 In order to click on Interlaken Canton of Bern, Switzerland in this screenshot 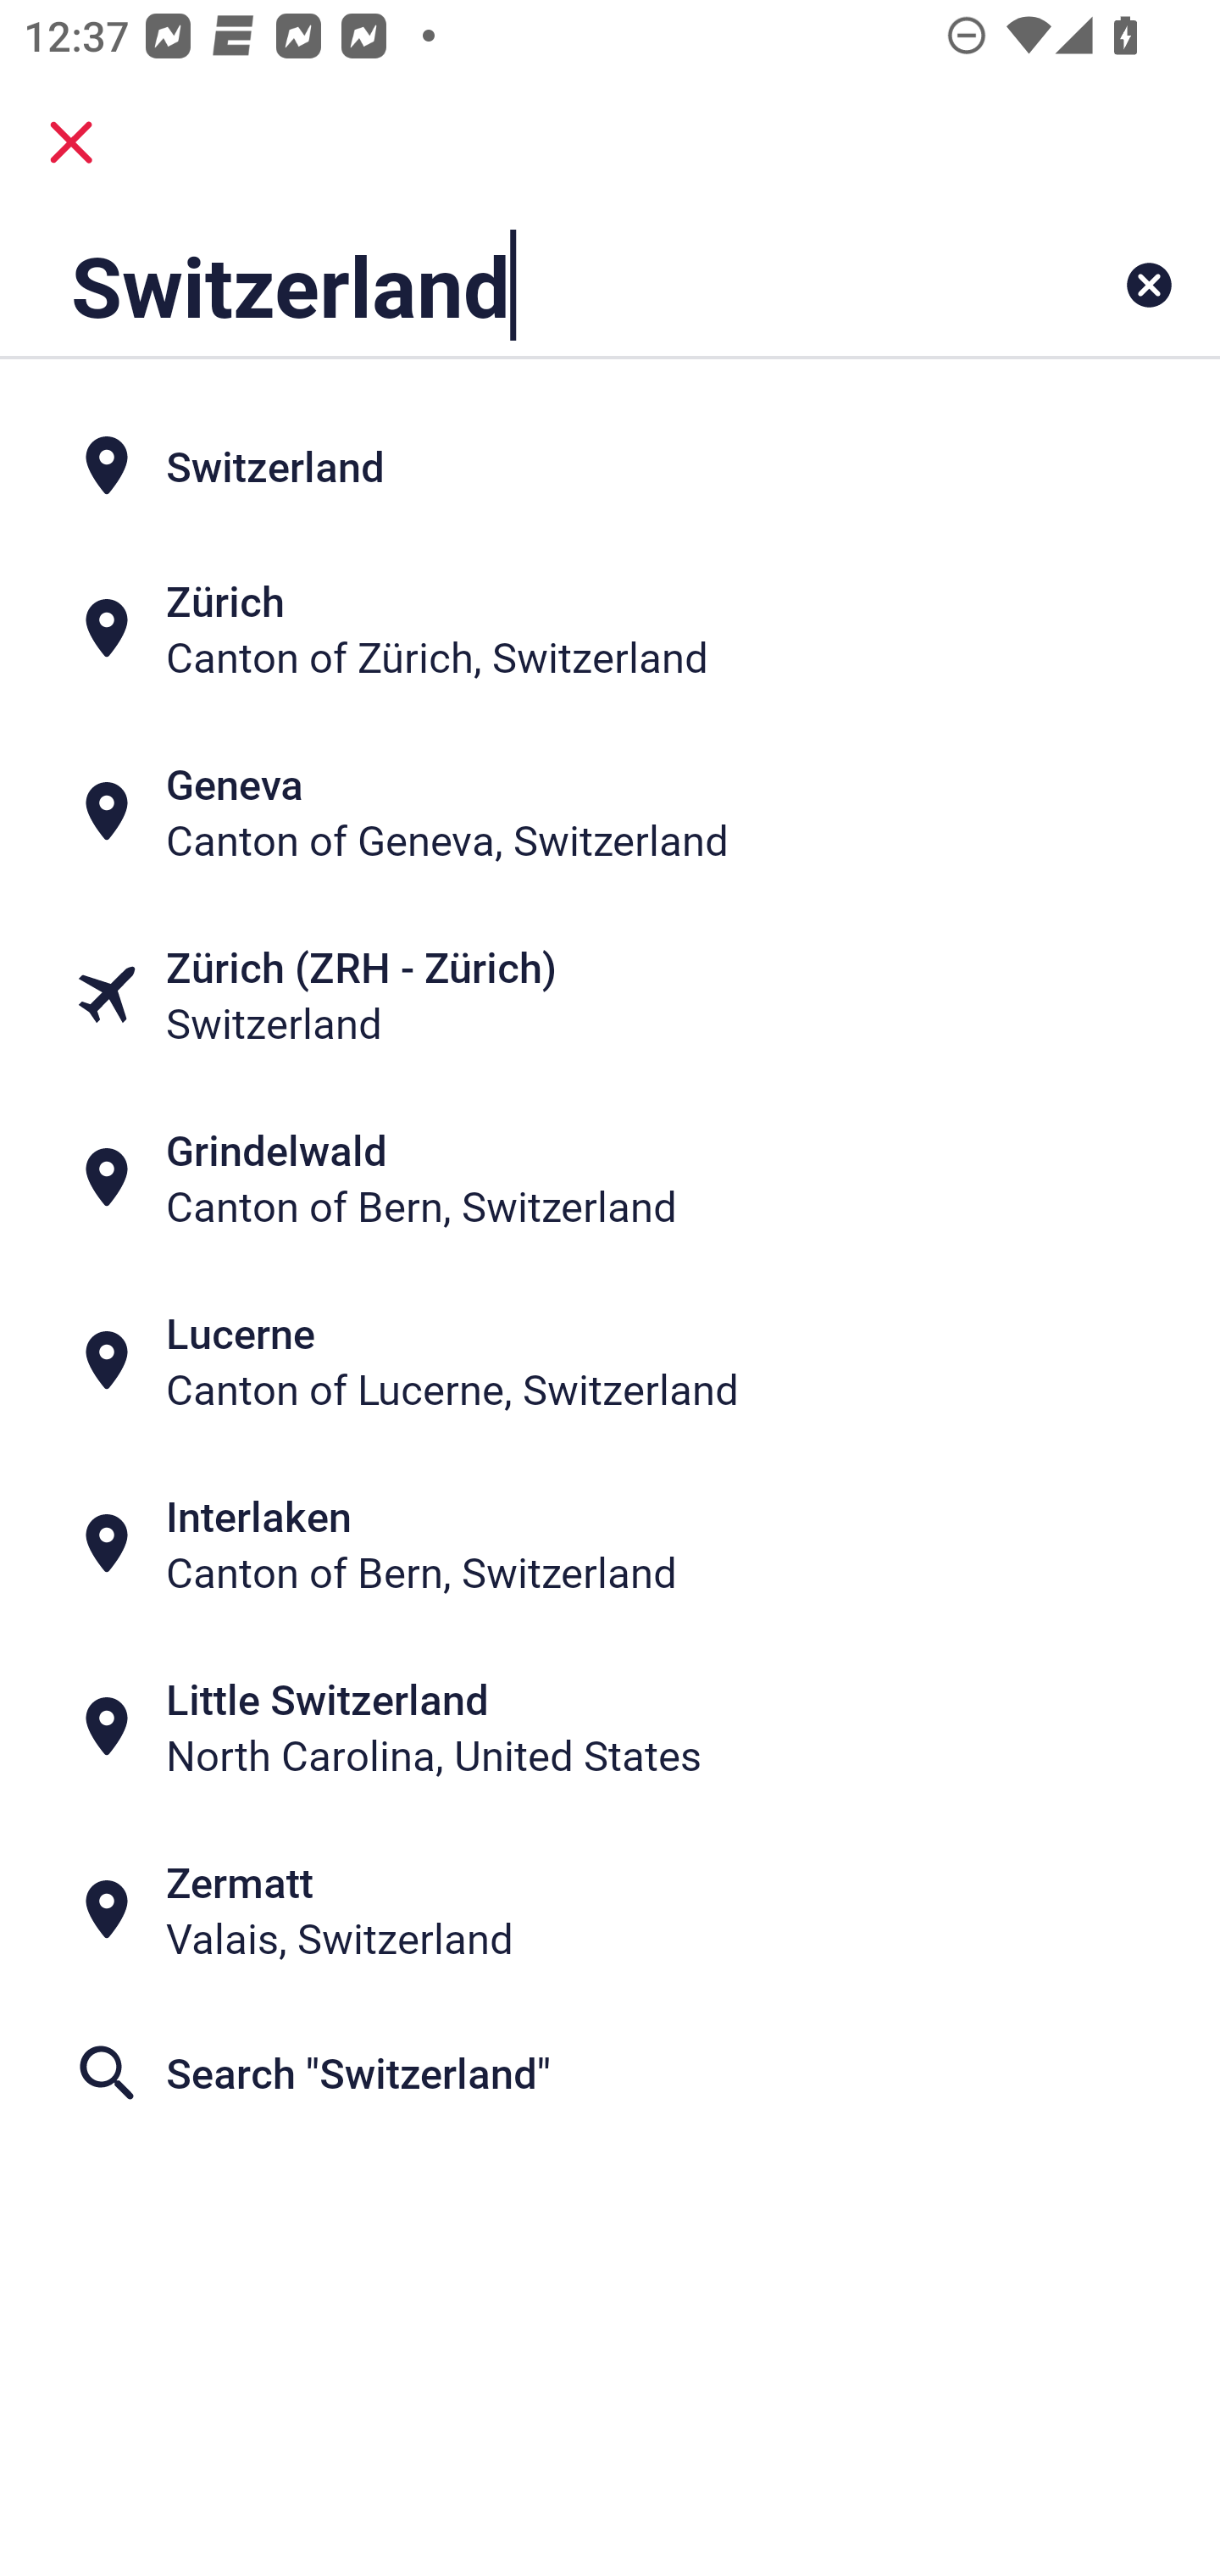, I will do `click(610, 1544)`.